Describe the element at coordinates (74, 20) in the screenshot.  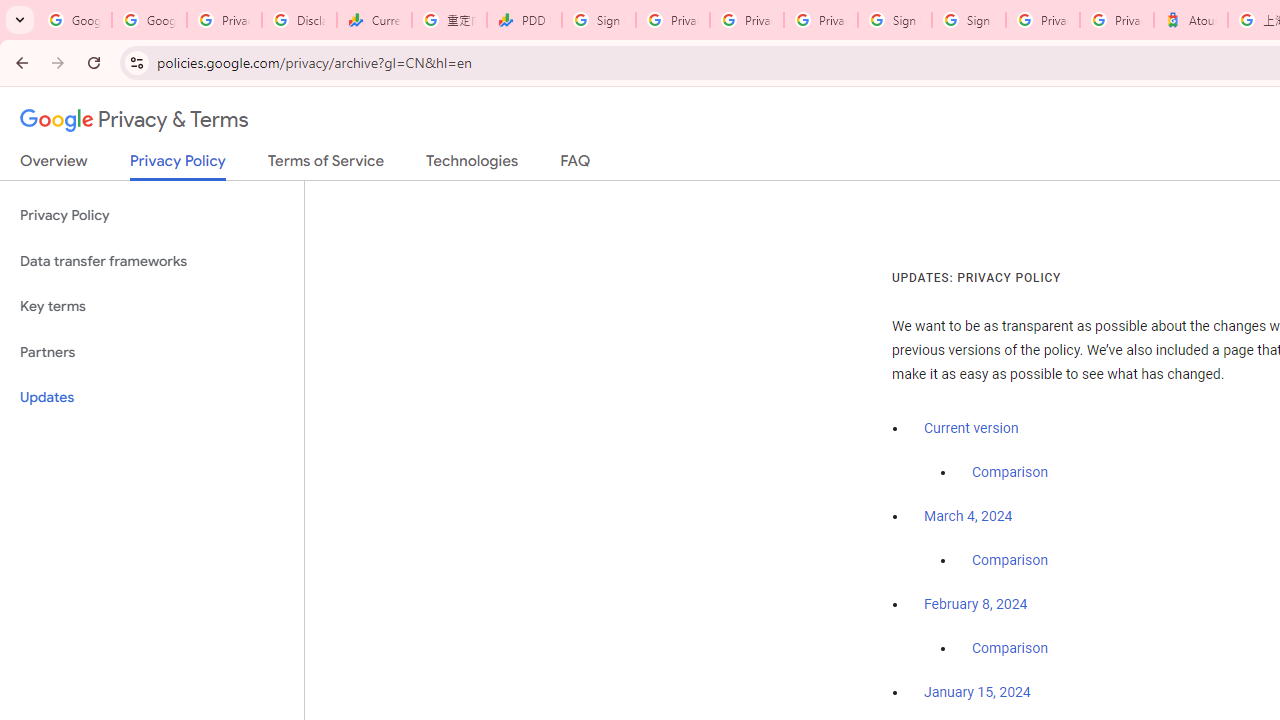
I see `Google Workspace Admin Community` at that location.